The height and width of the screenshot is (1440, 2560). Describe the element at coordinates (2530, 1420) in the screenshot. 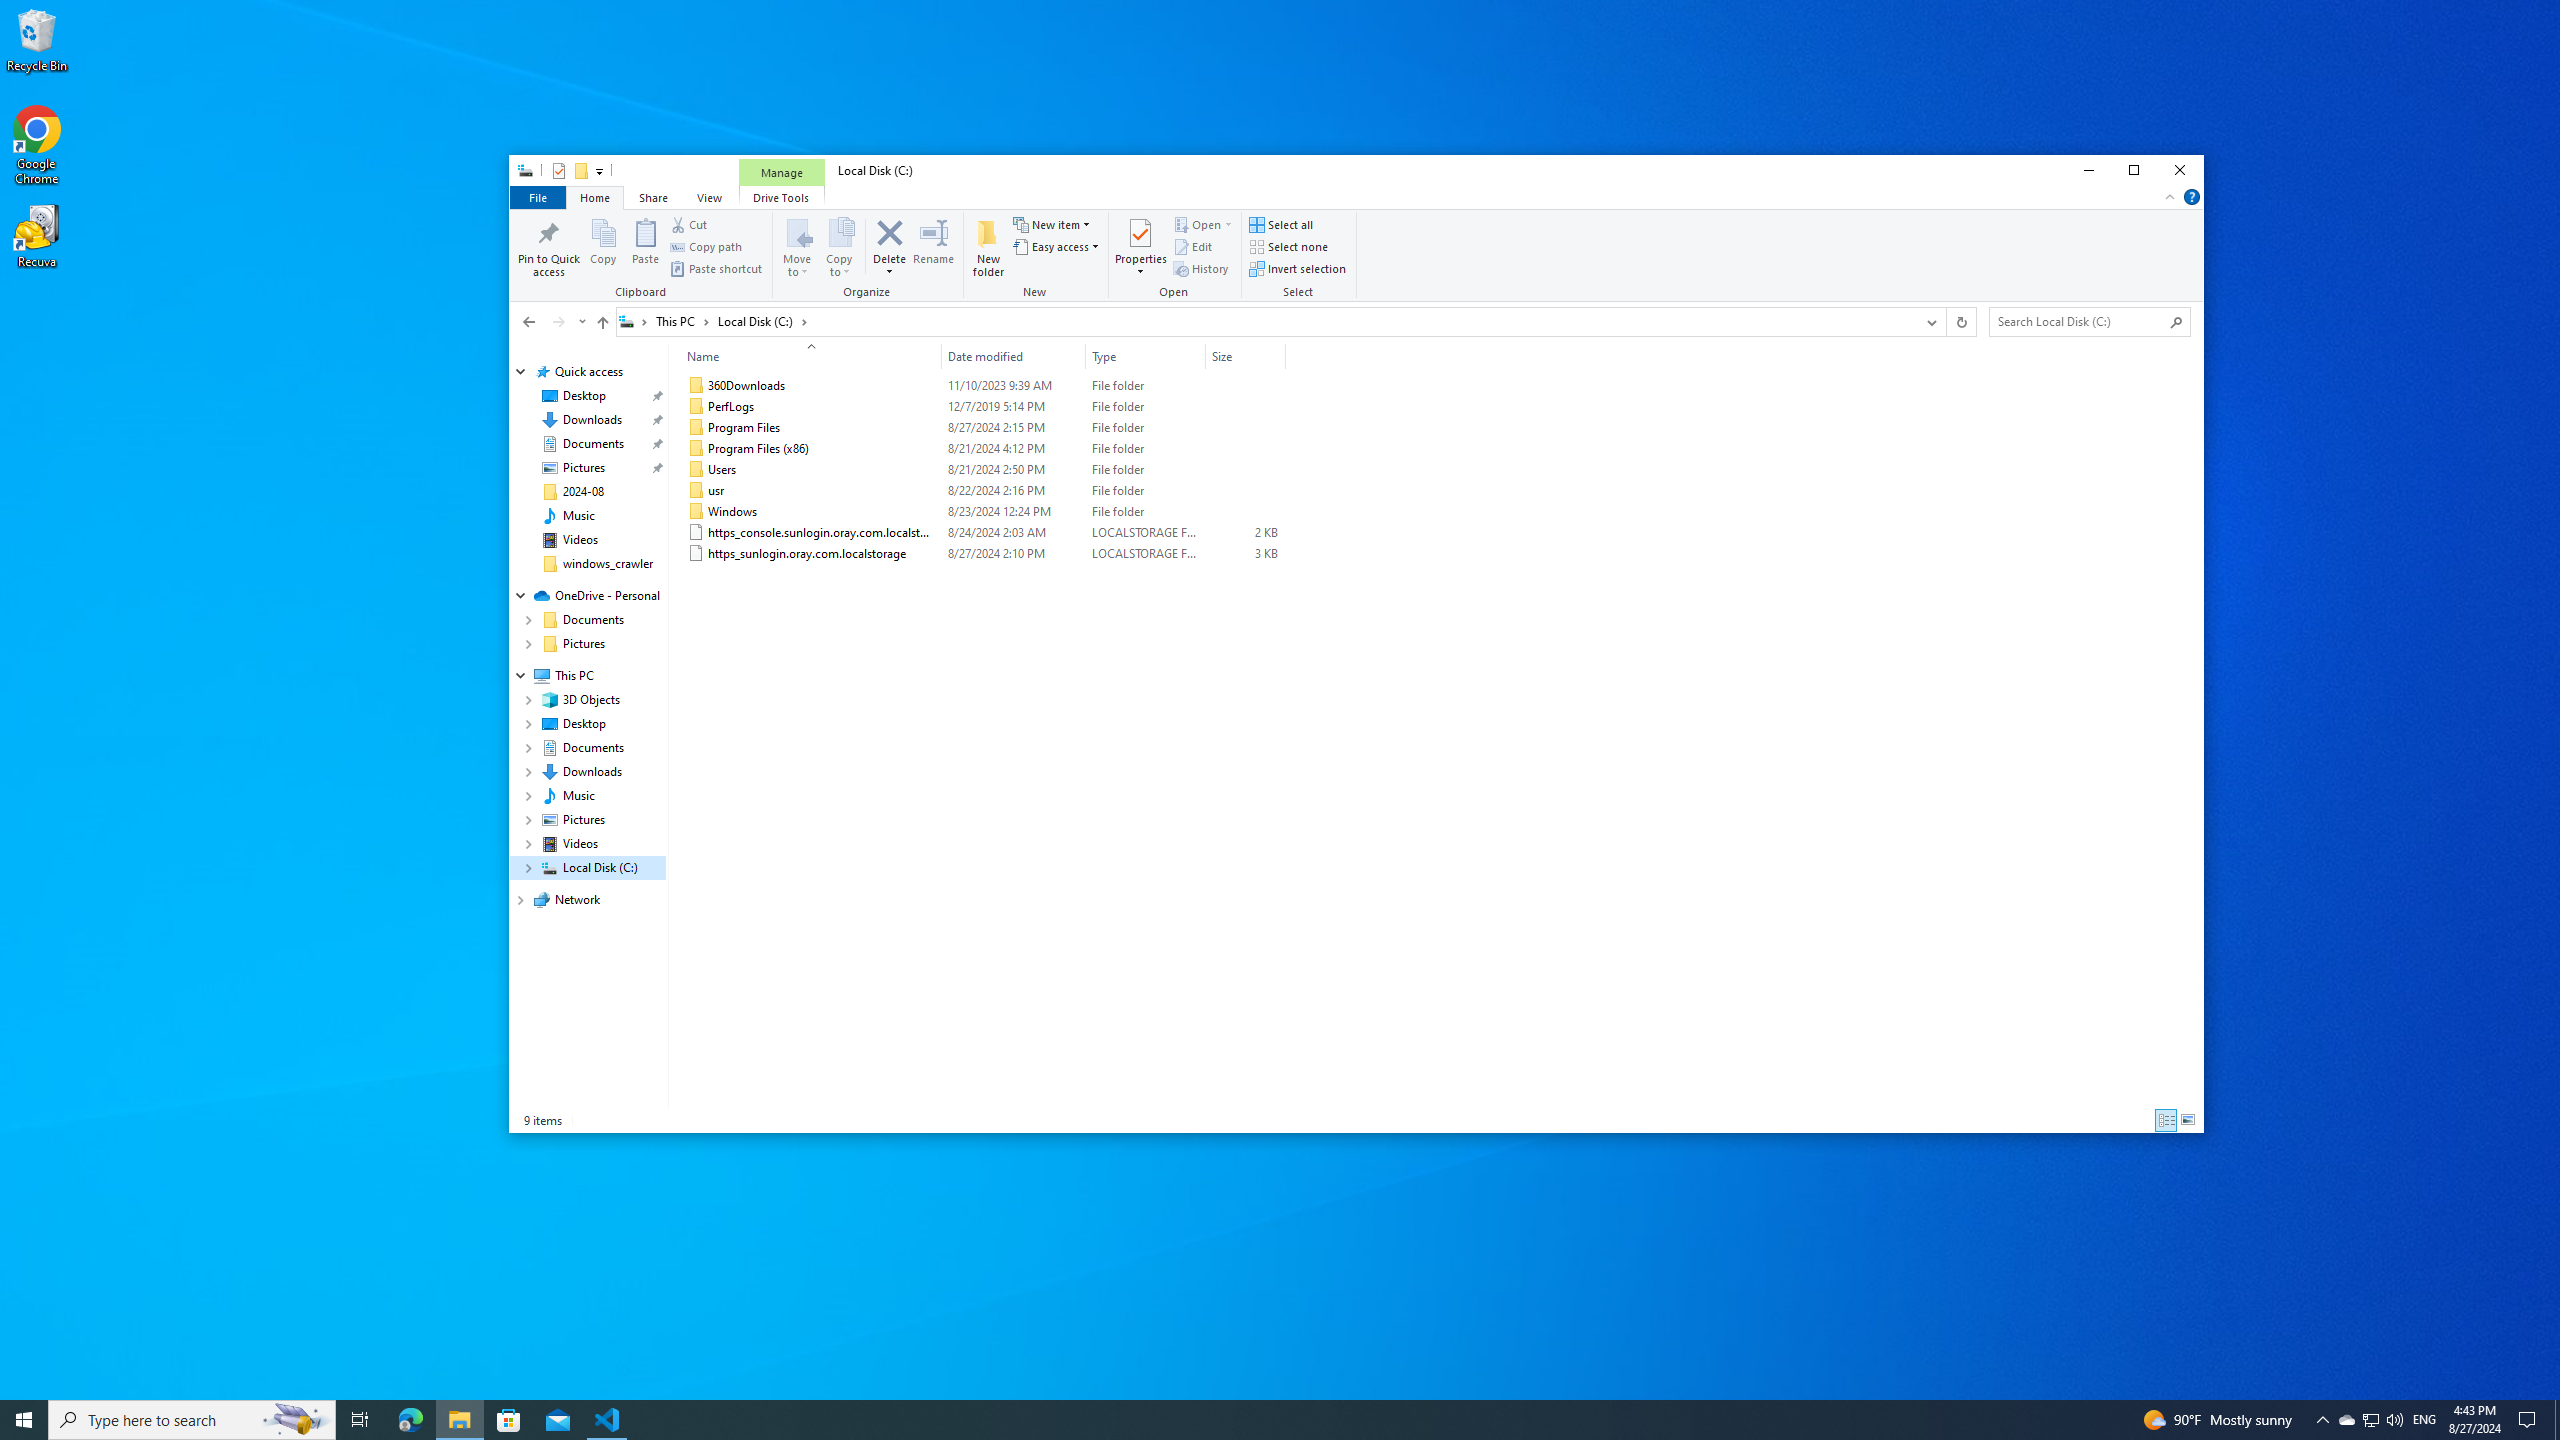

I see `Action Center, No new notifications` at that location.